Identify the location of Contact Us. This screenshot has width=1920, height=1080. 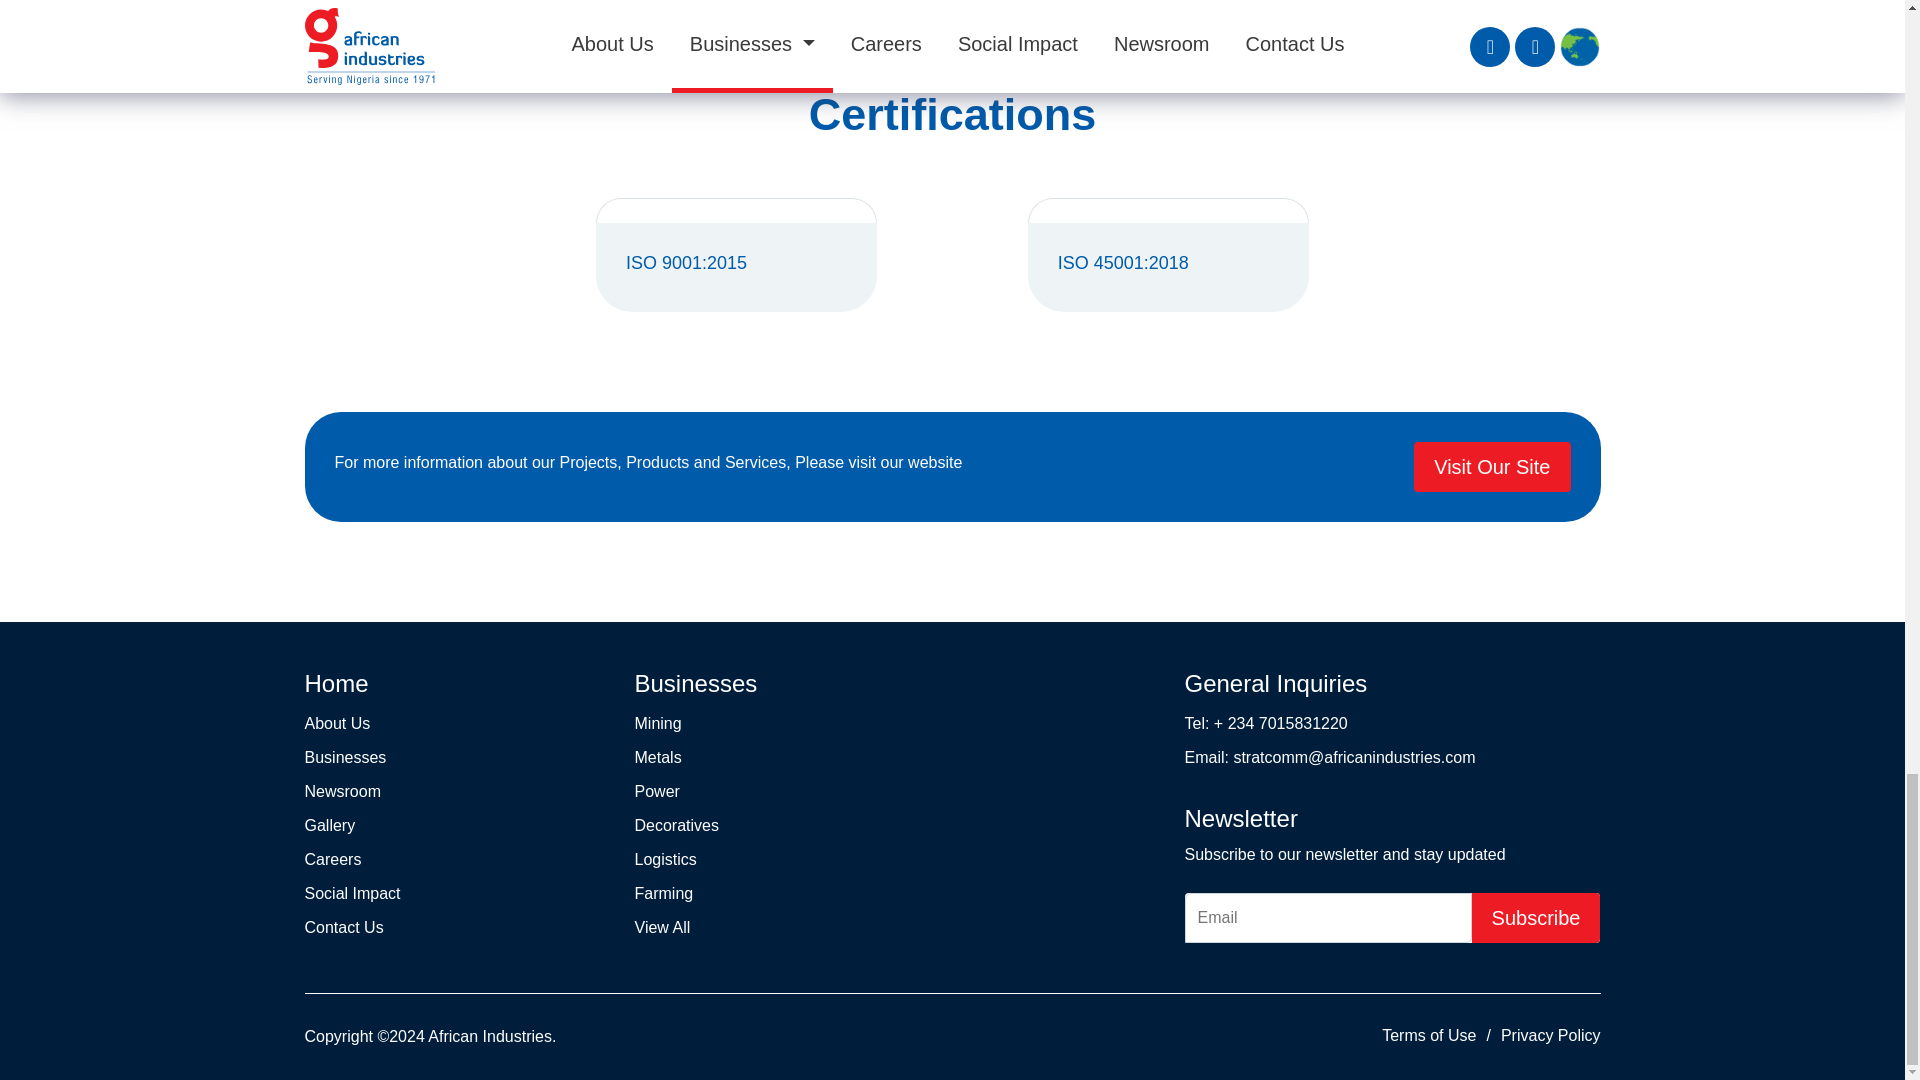
(342, 928).